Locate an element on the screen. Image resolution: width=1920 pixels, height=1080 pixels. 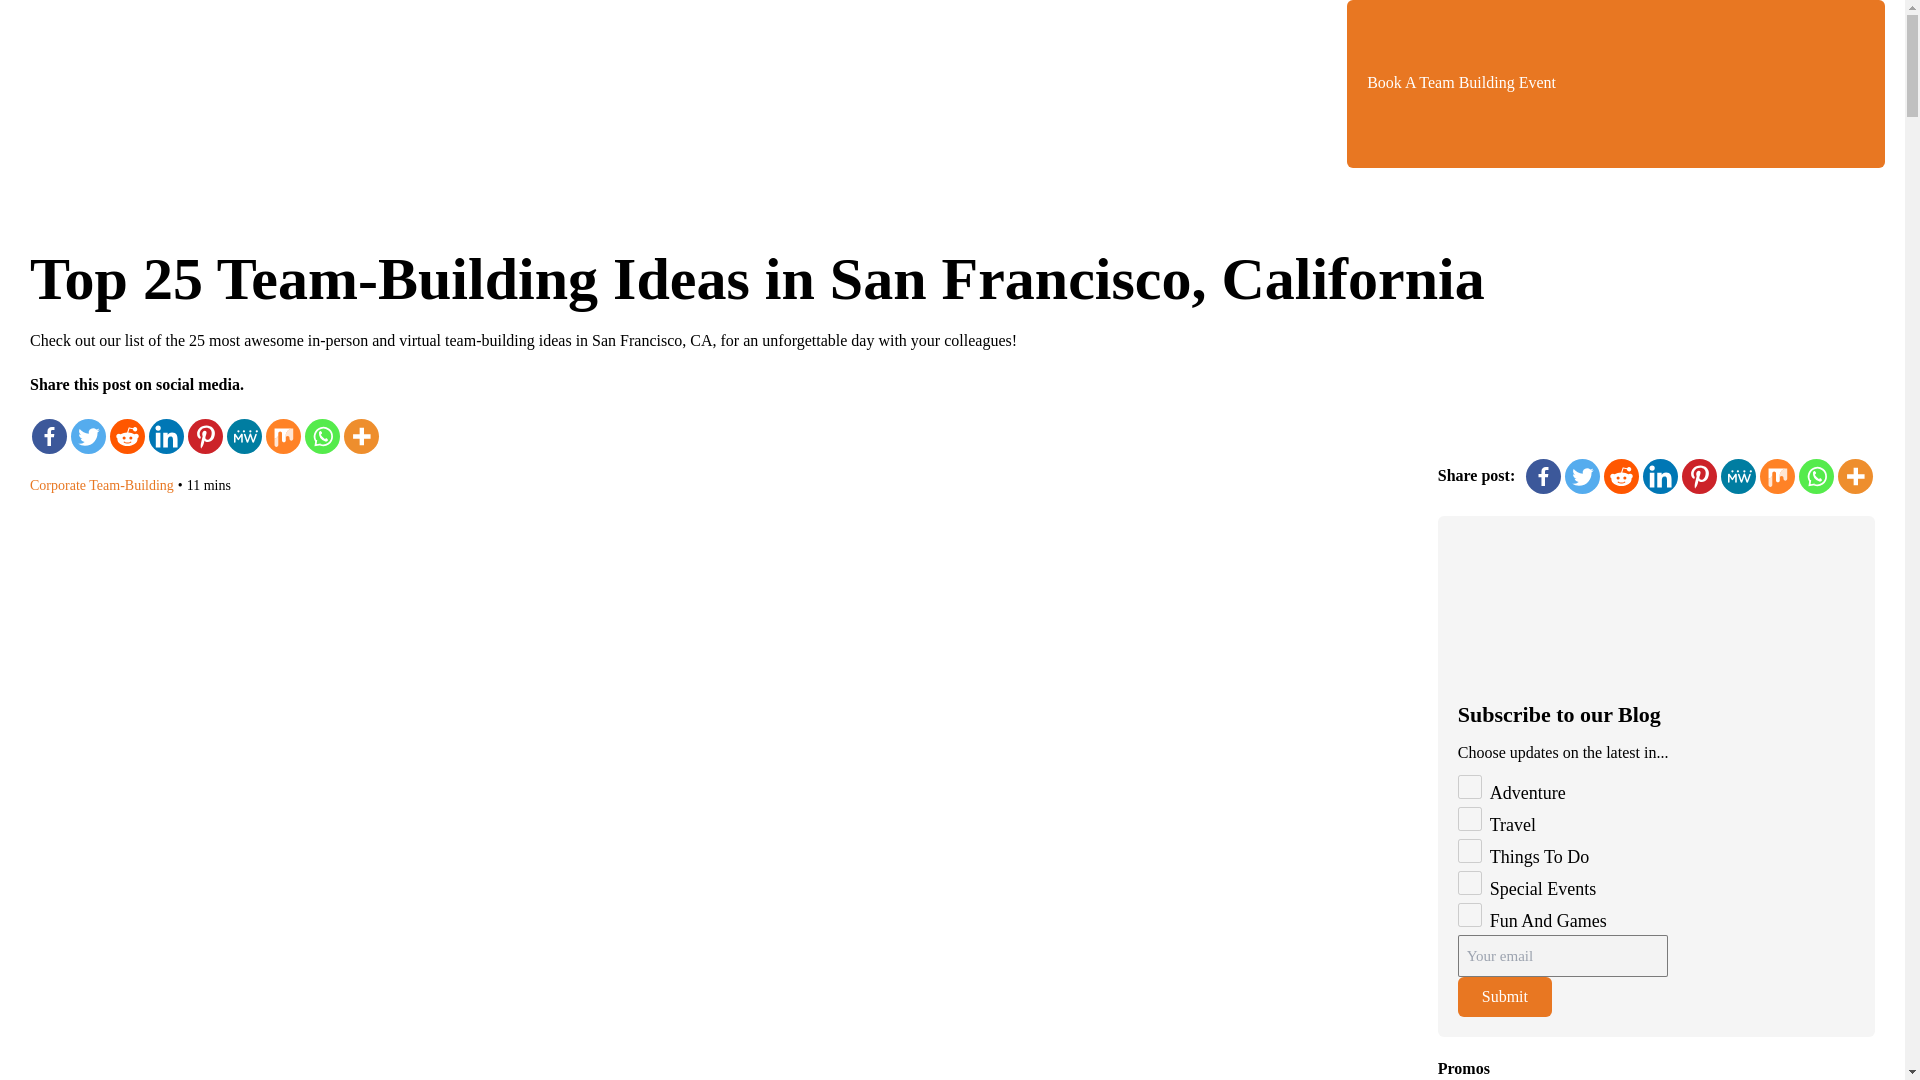
Submit is located at coordinates (1504, 997).